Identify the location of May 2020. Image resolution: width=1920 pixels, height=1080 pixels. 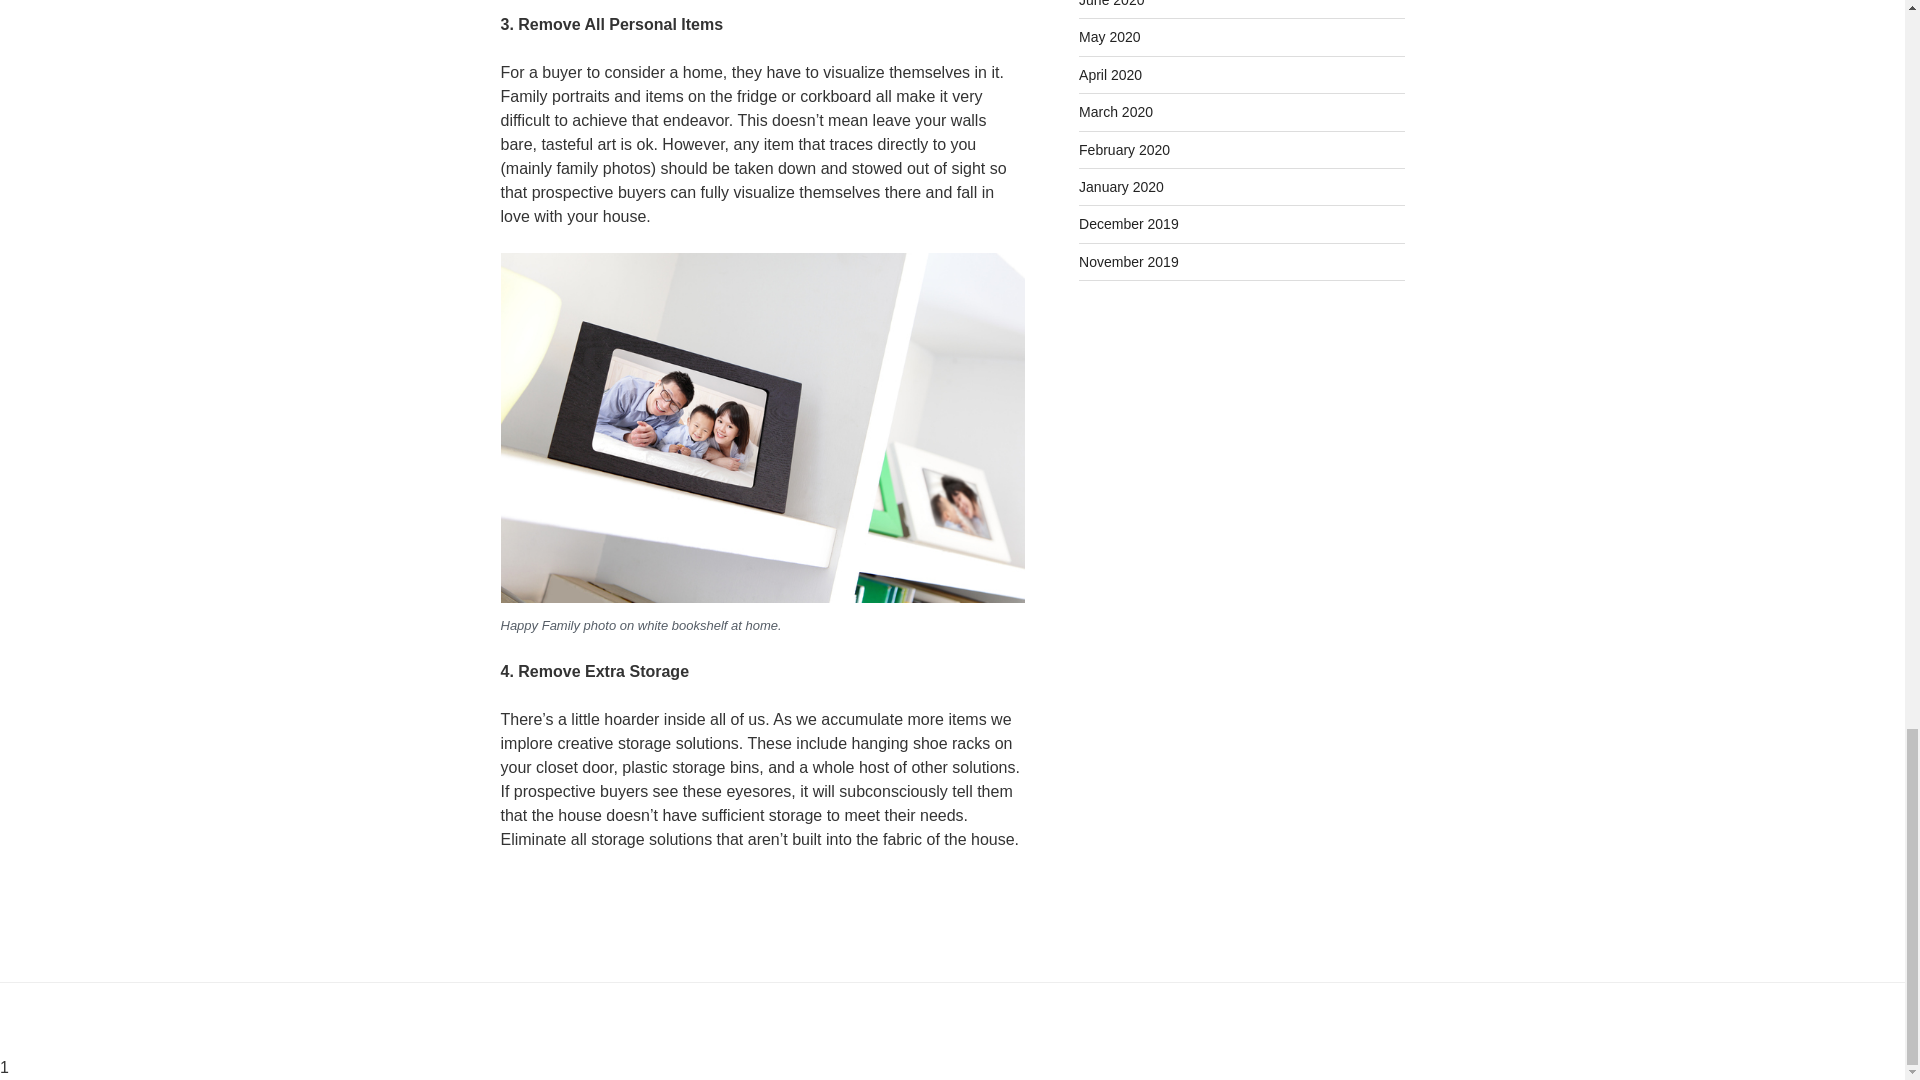
(1110, 37).